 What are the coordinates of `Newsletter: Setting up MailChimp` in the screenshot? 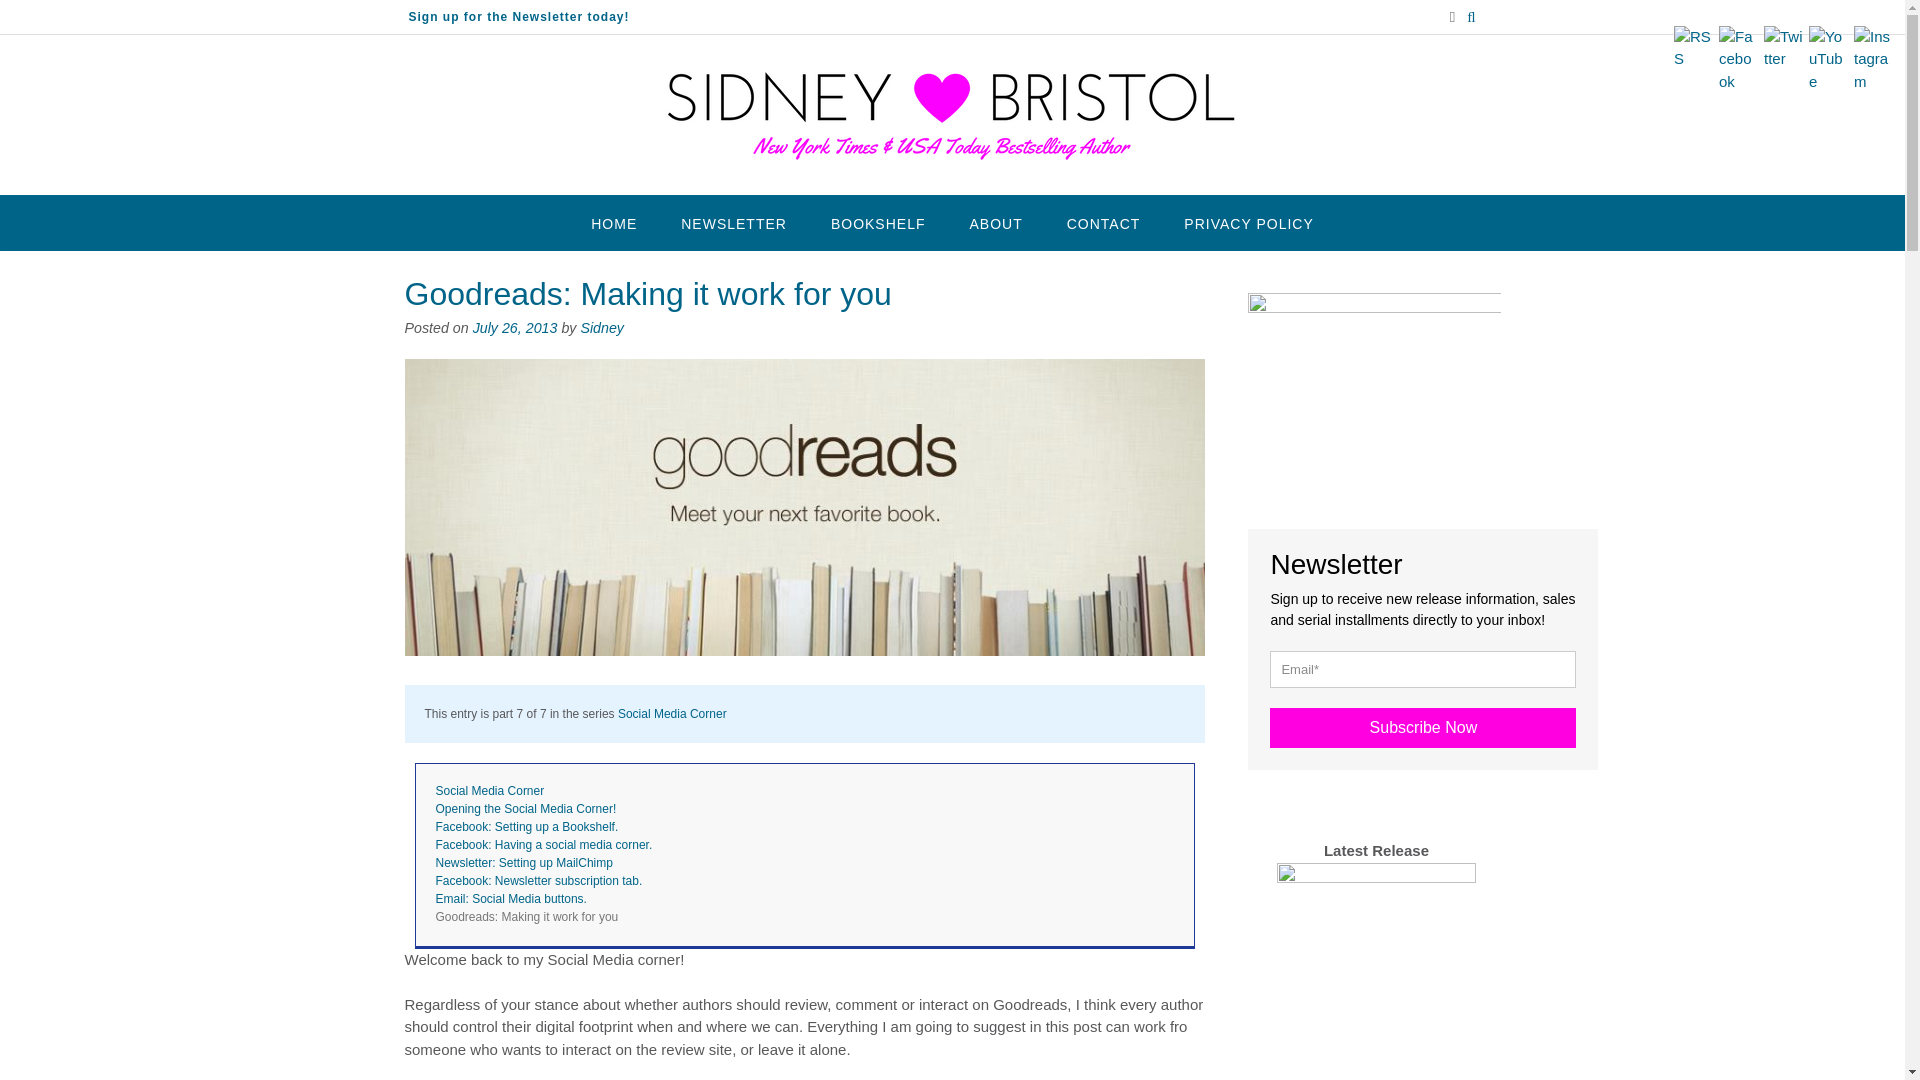 It's located at (524, 863).